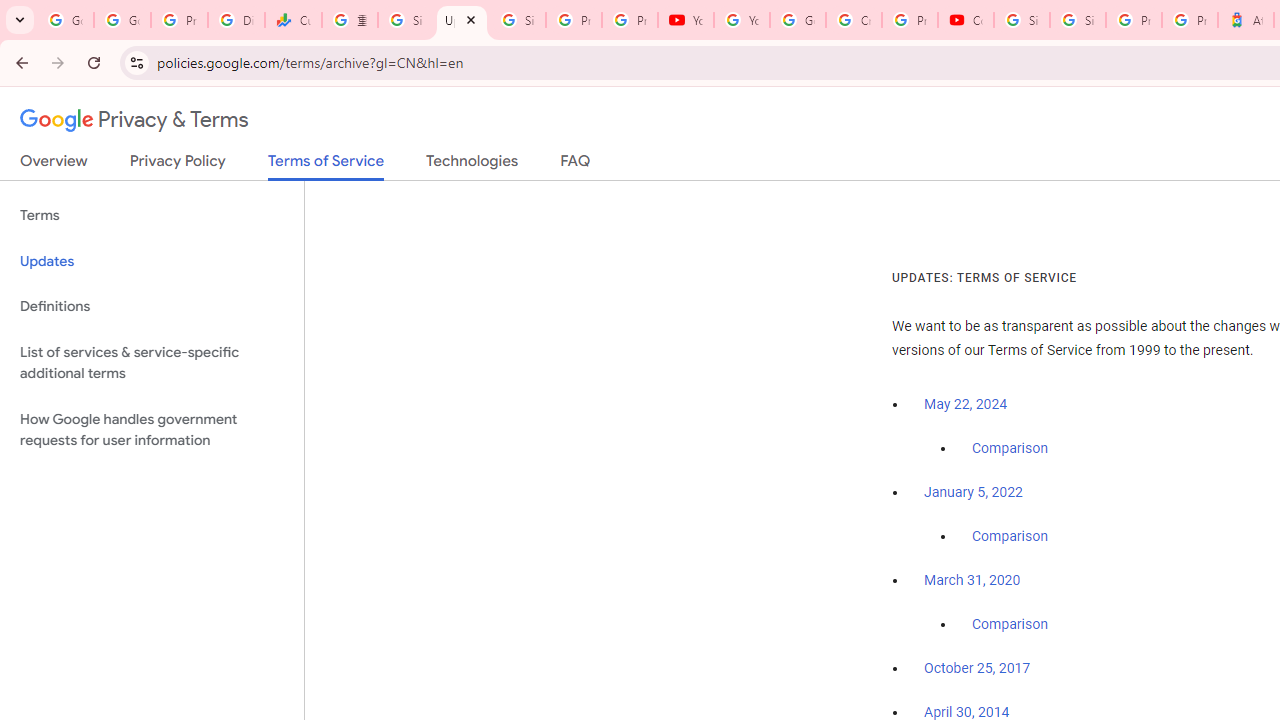 The image size is (1280, 720). I want to click on Currencies - Google Finance, so click(294, 20).